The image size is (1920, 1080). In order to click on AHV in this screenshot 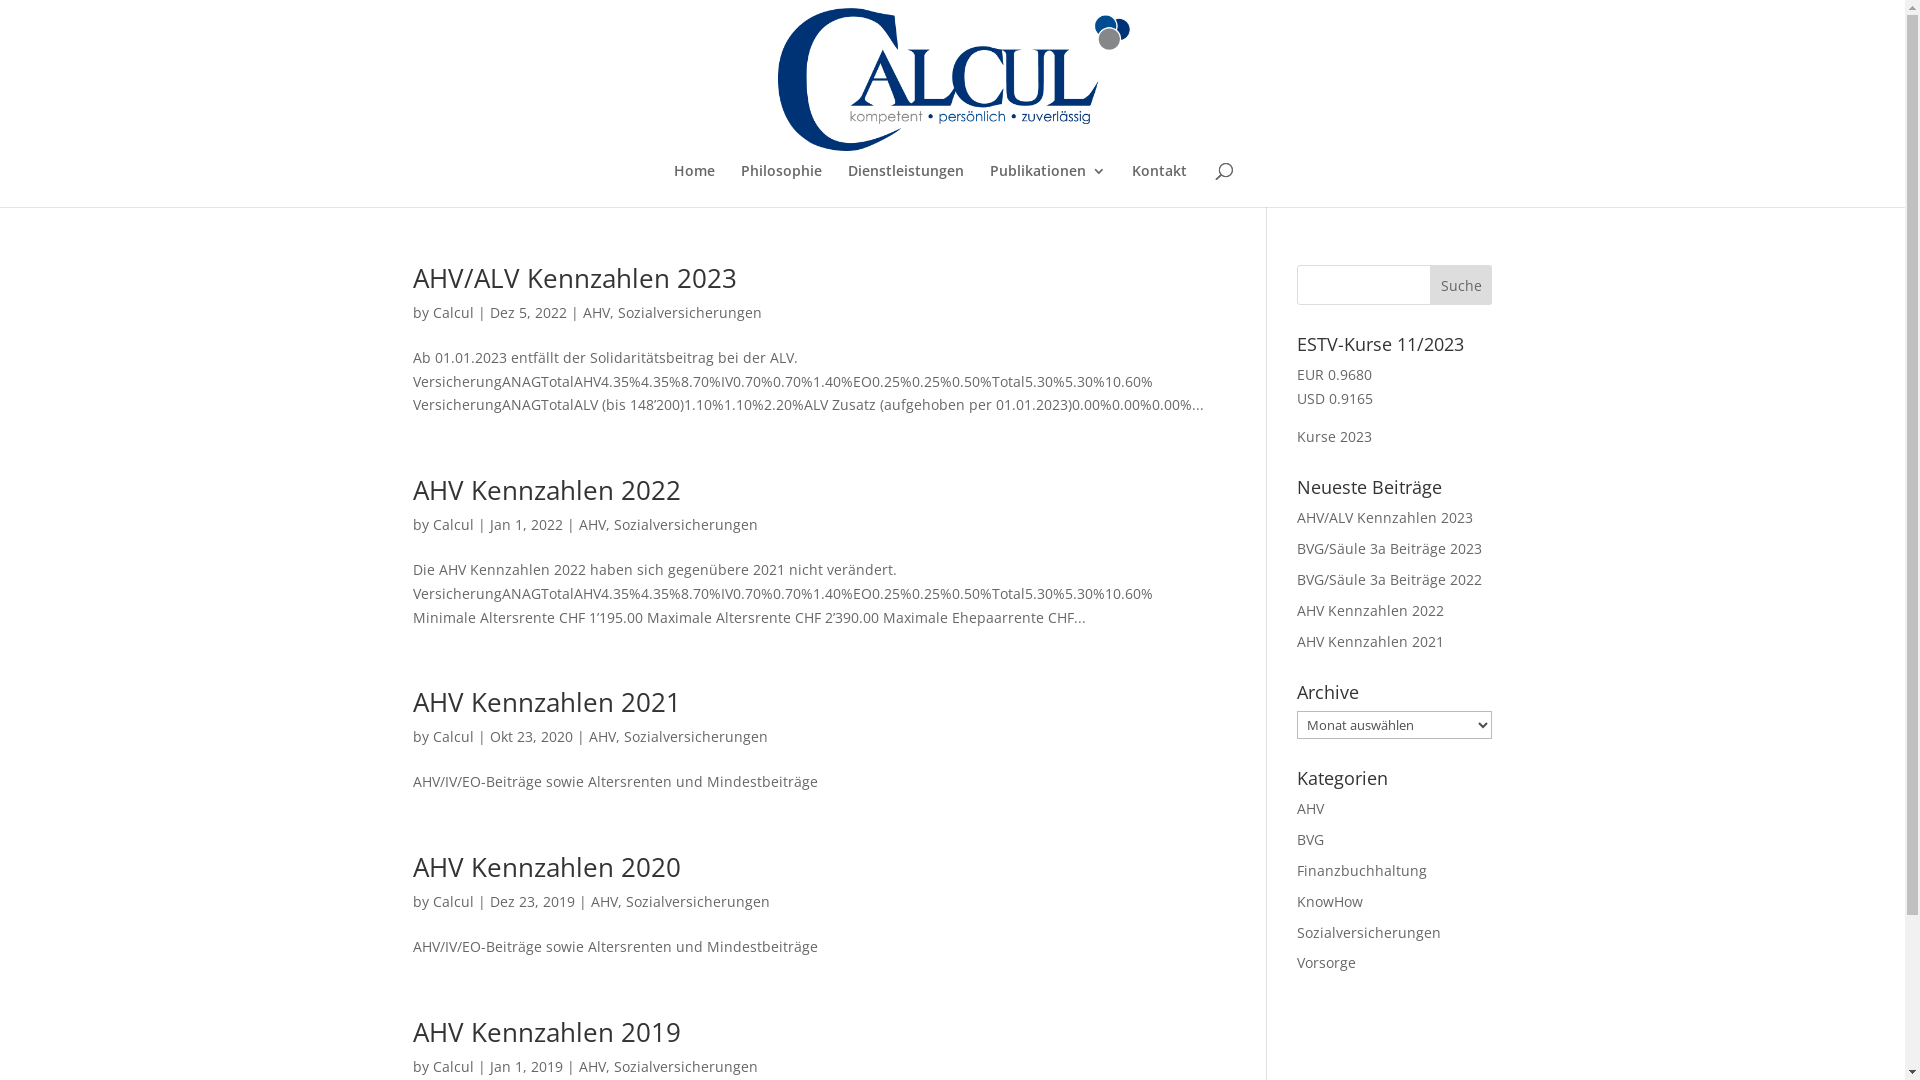, I will do `click(592, 524)`.